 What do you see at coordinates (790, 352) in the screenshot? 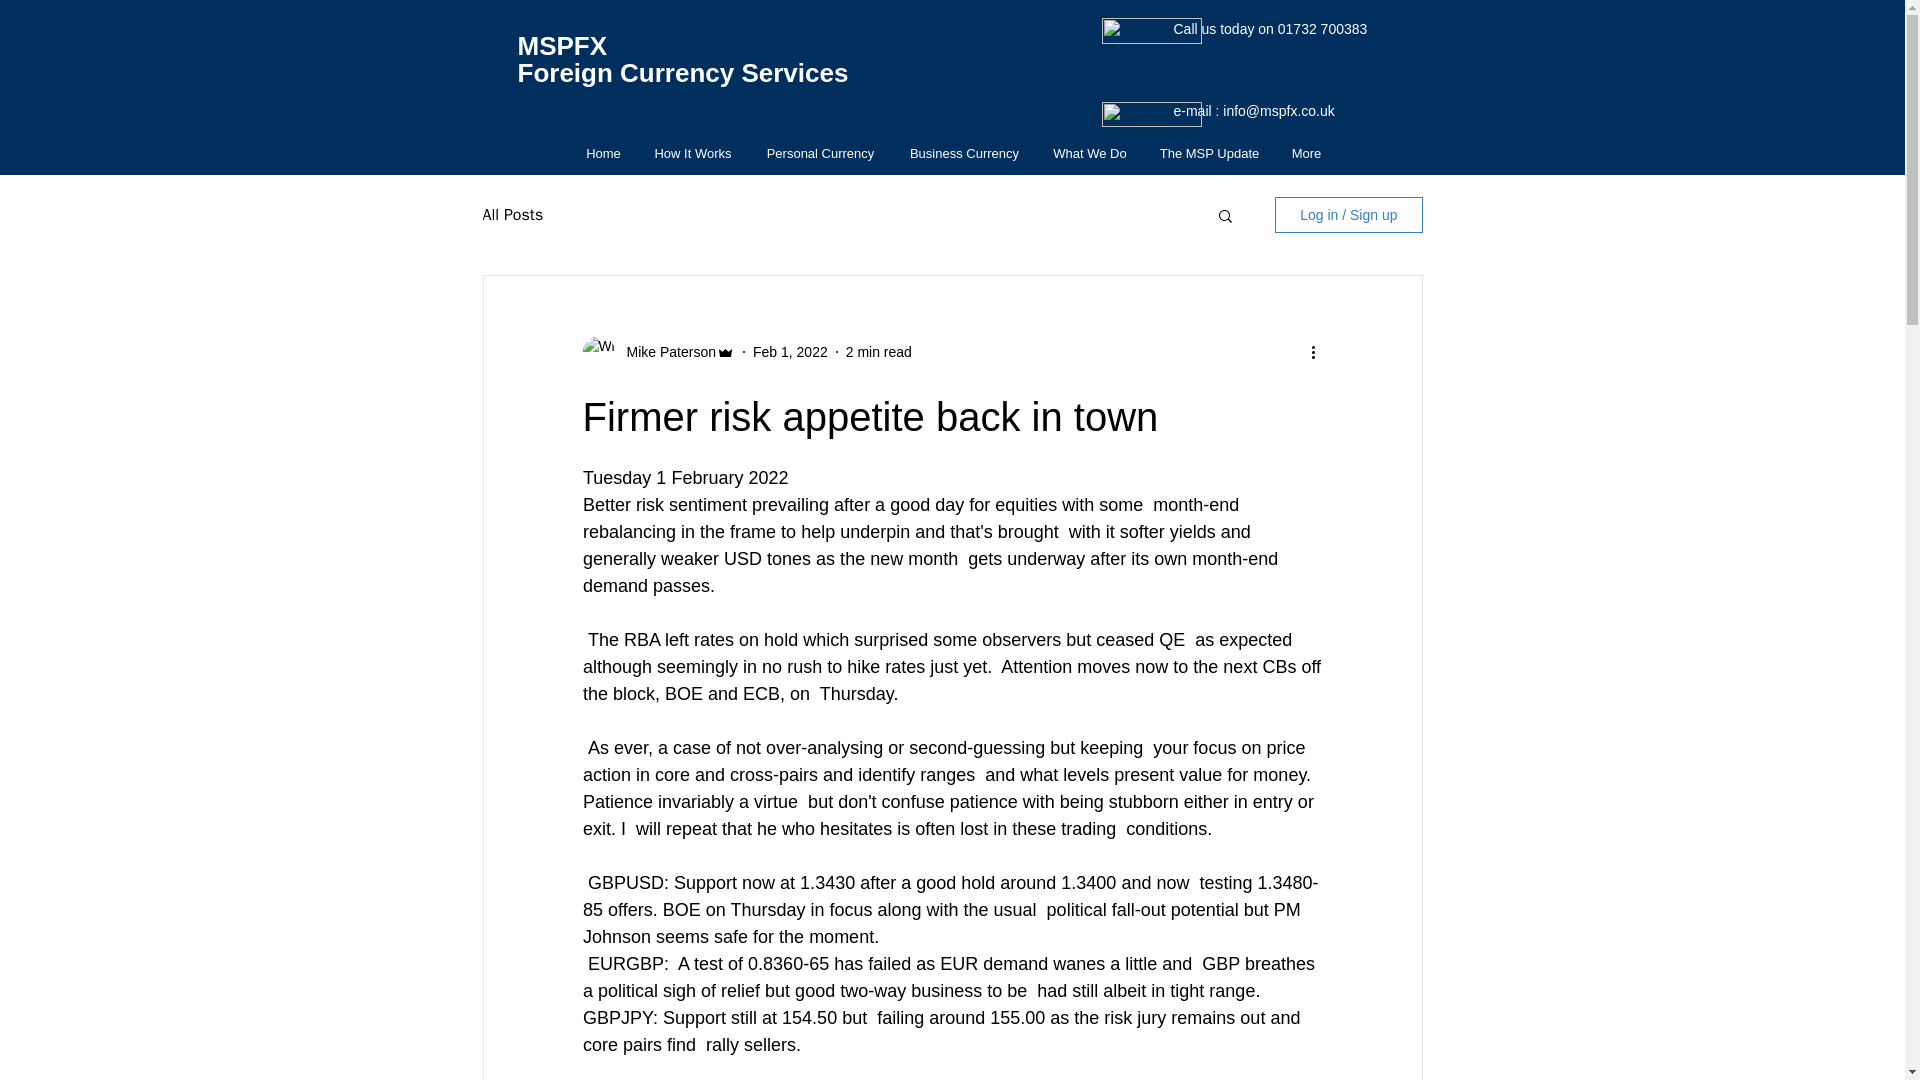
I see `Feb 1, 2022` at bounding box center [790, 352].